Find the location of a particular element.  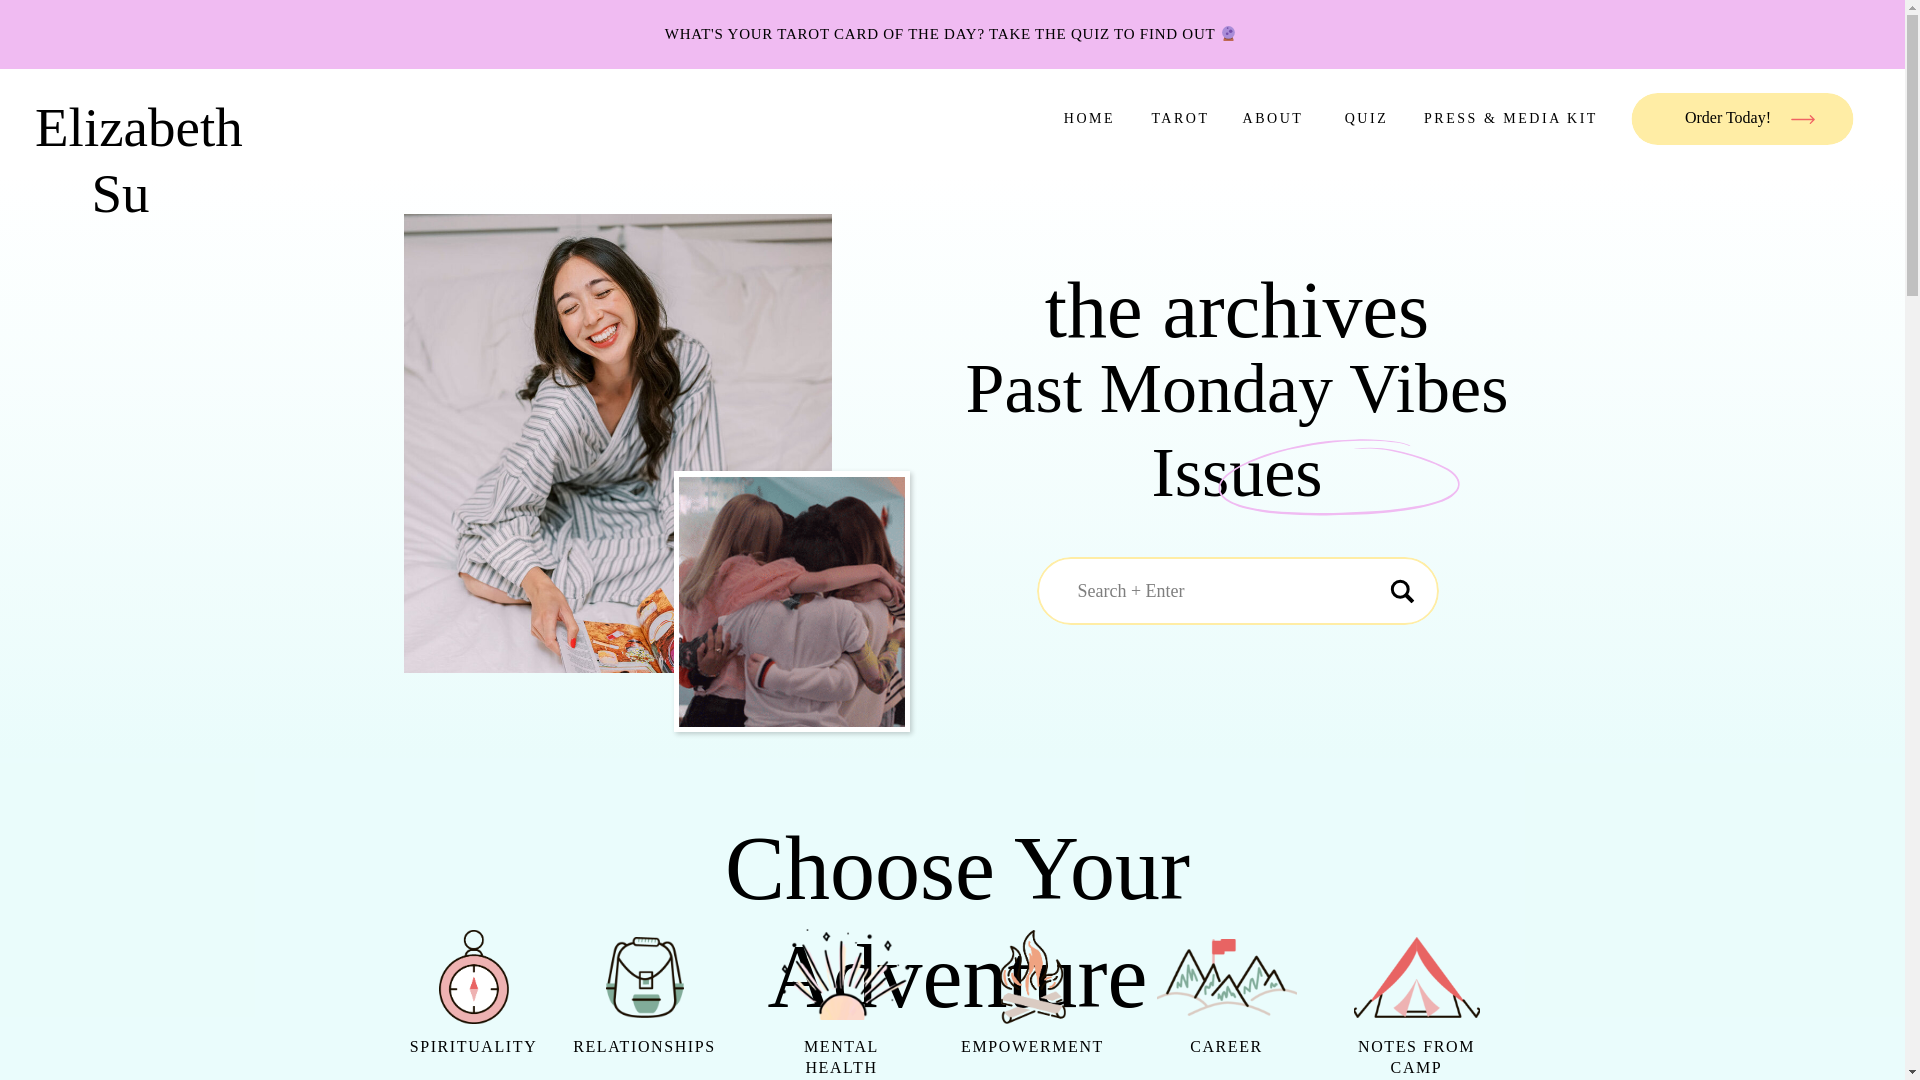

CAREER is located at coordinates (1226, 1058).